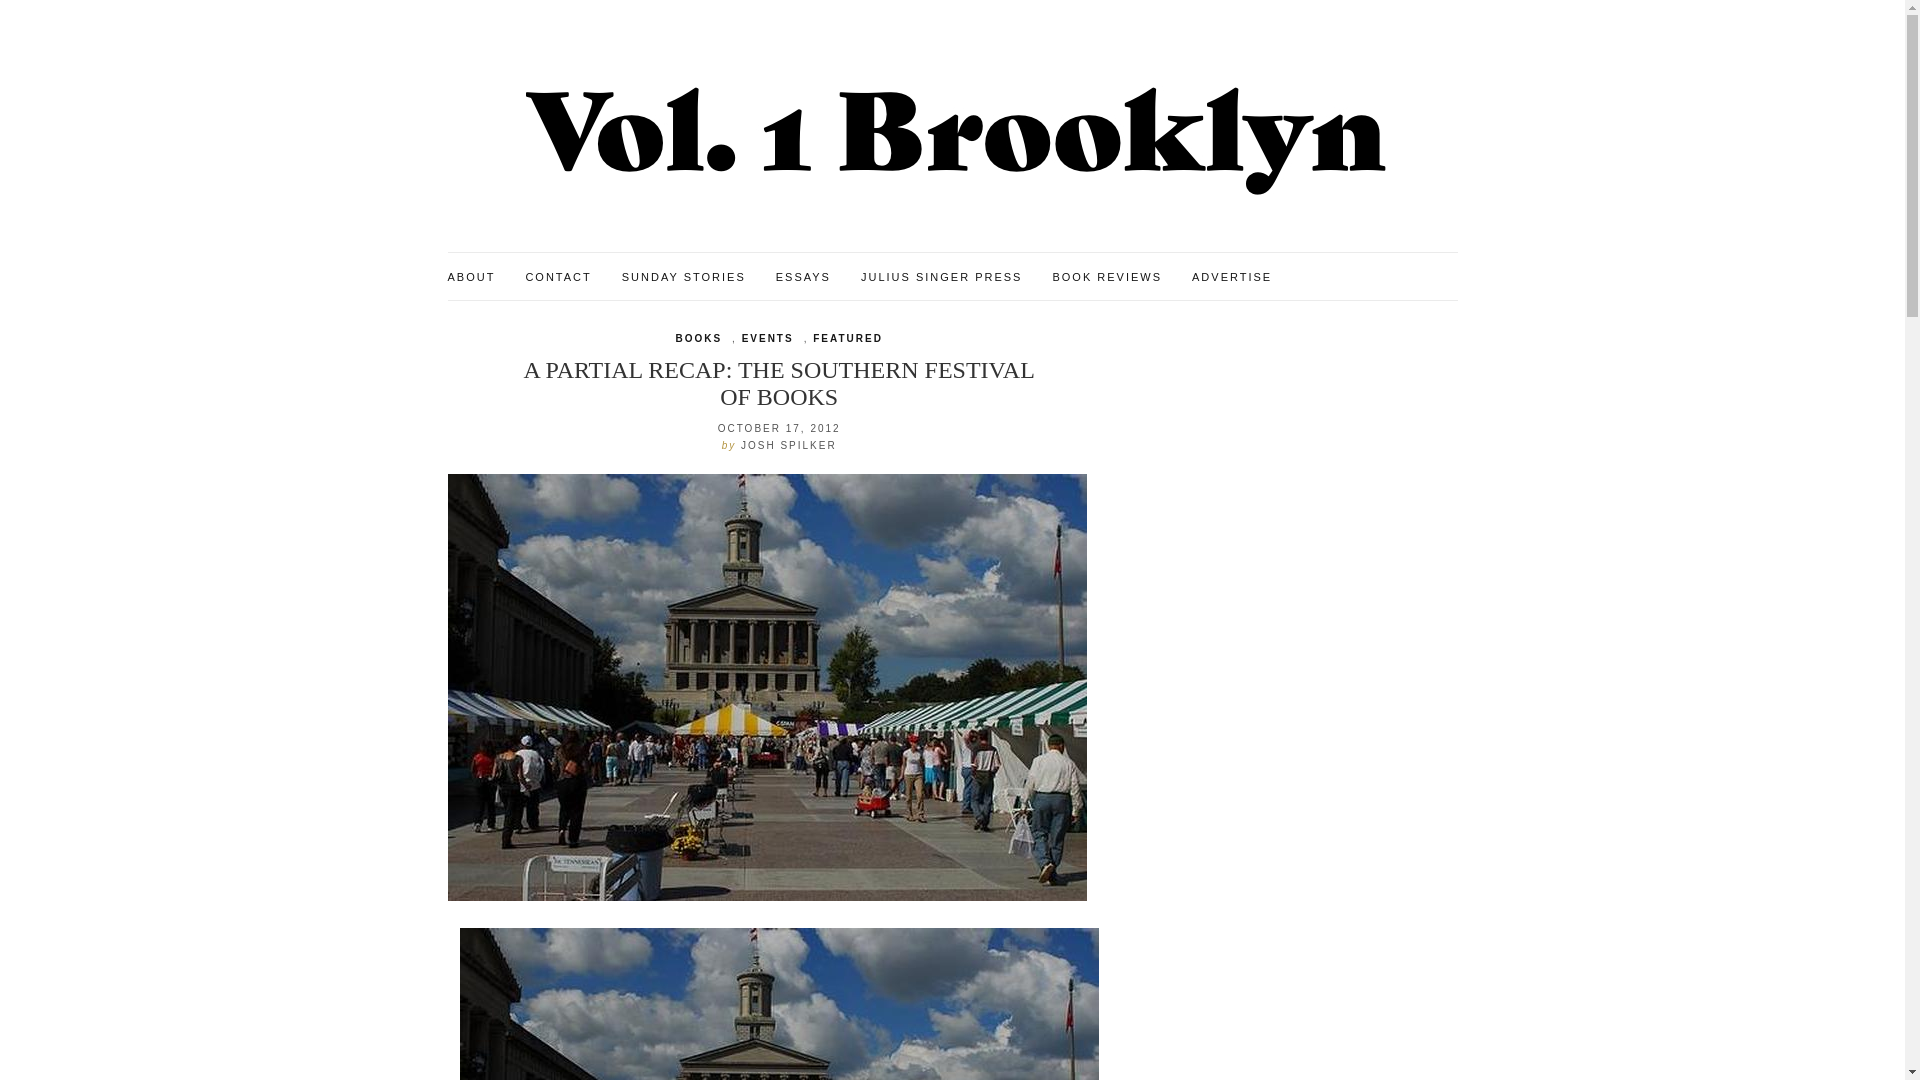  What do you see at coordinates (558, 278) in the screenshot?
I see `CONTACT` at bounding box center [558, 278].